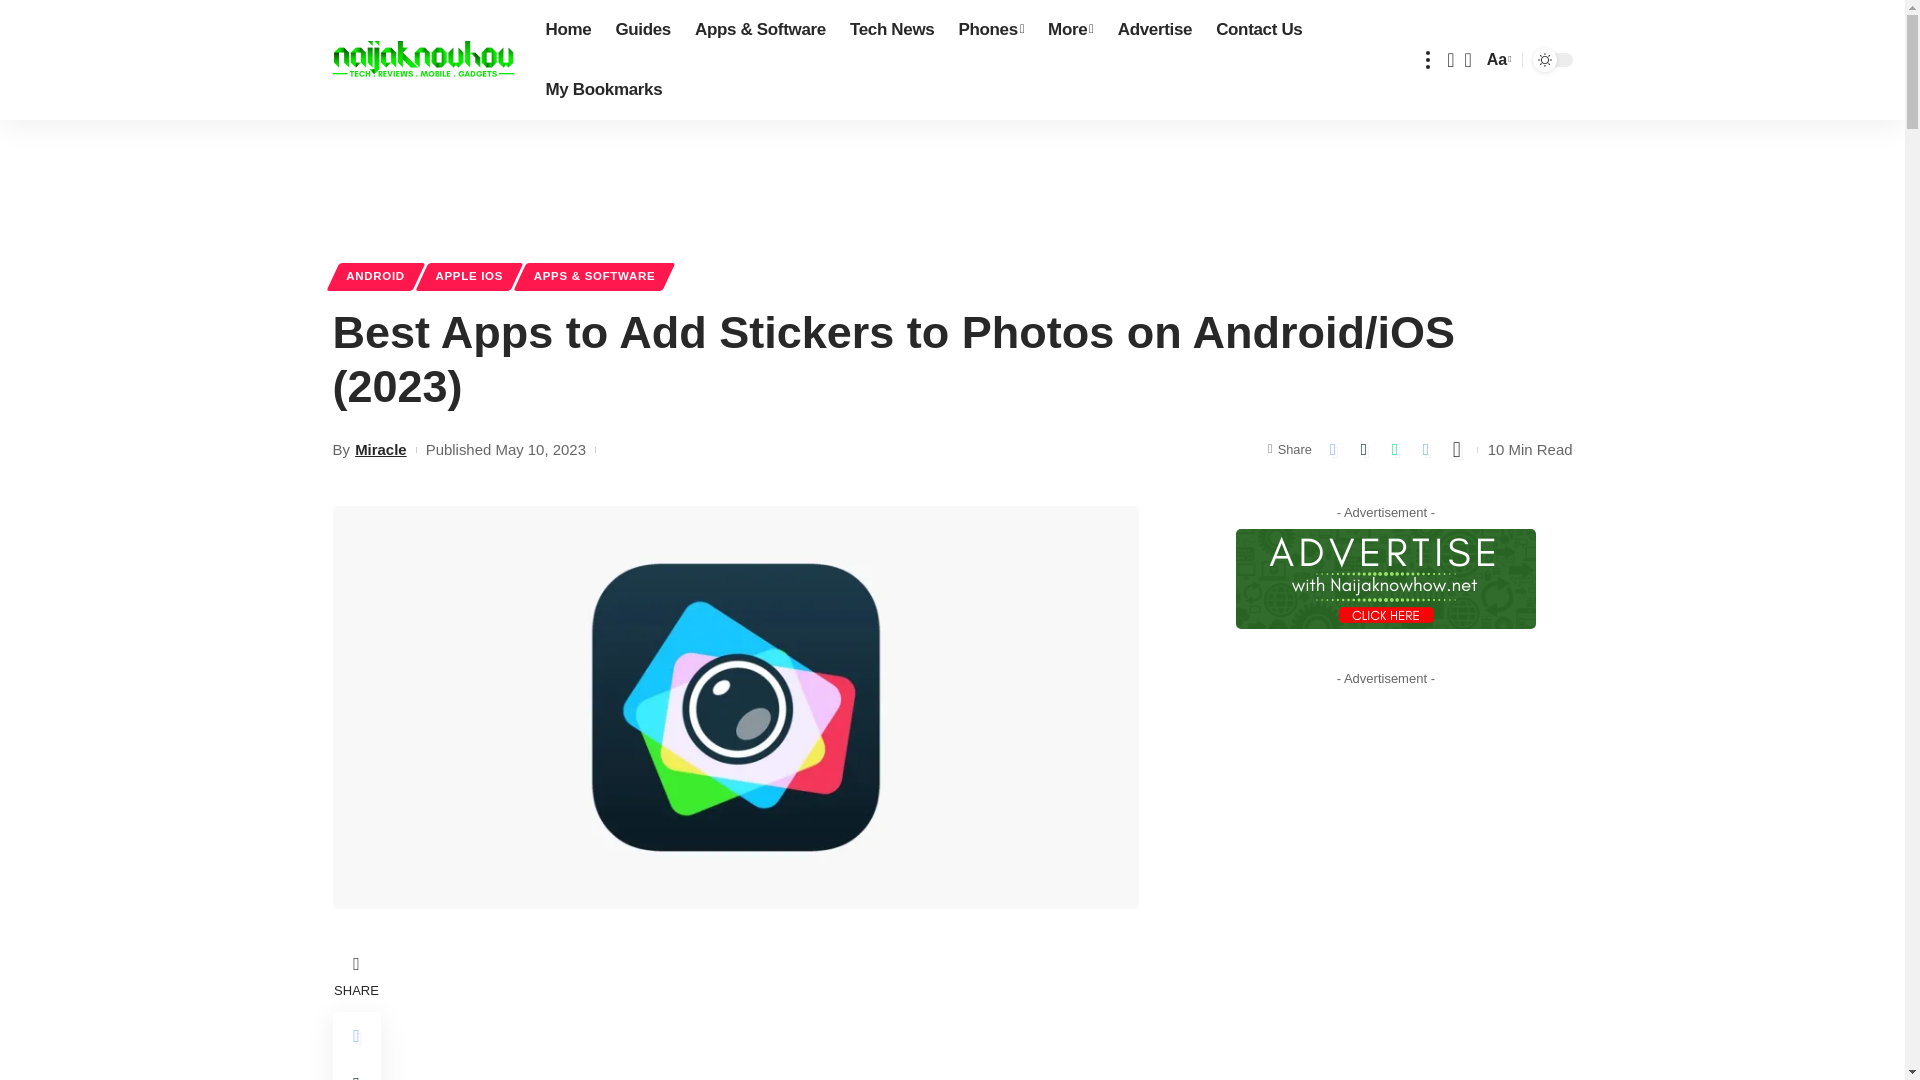 Image resolution: width=1920 pixels, height=1080 pixels. I want to click on More, so click(1070, 30).